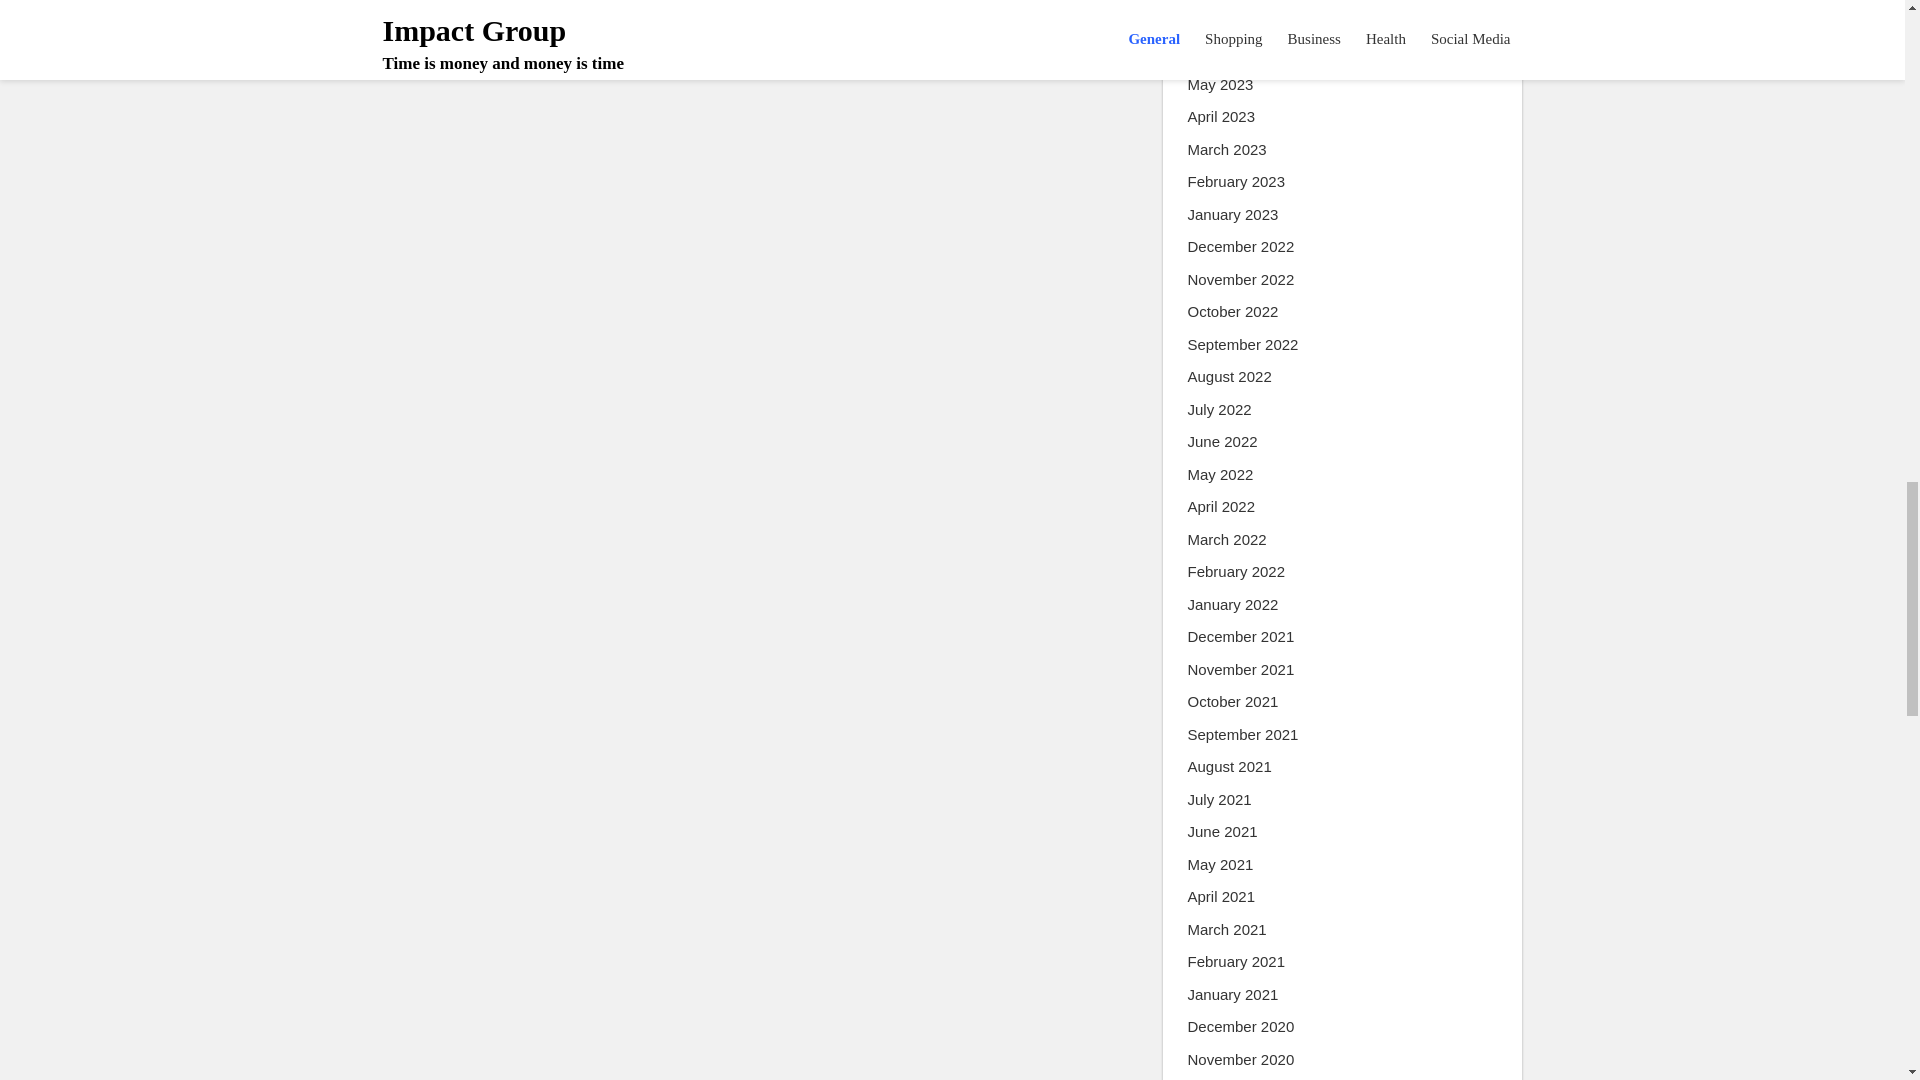  Describe the element at coordinates (1220, 86) in the screenshot. I see `May 2023` at that location.